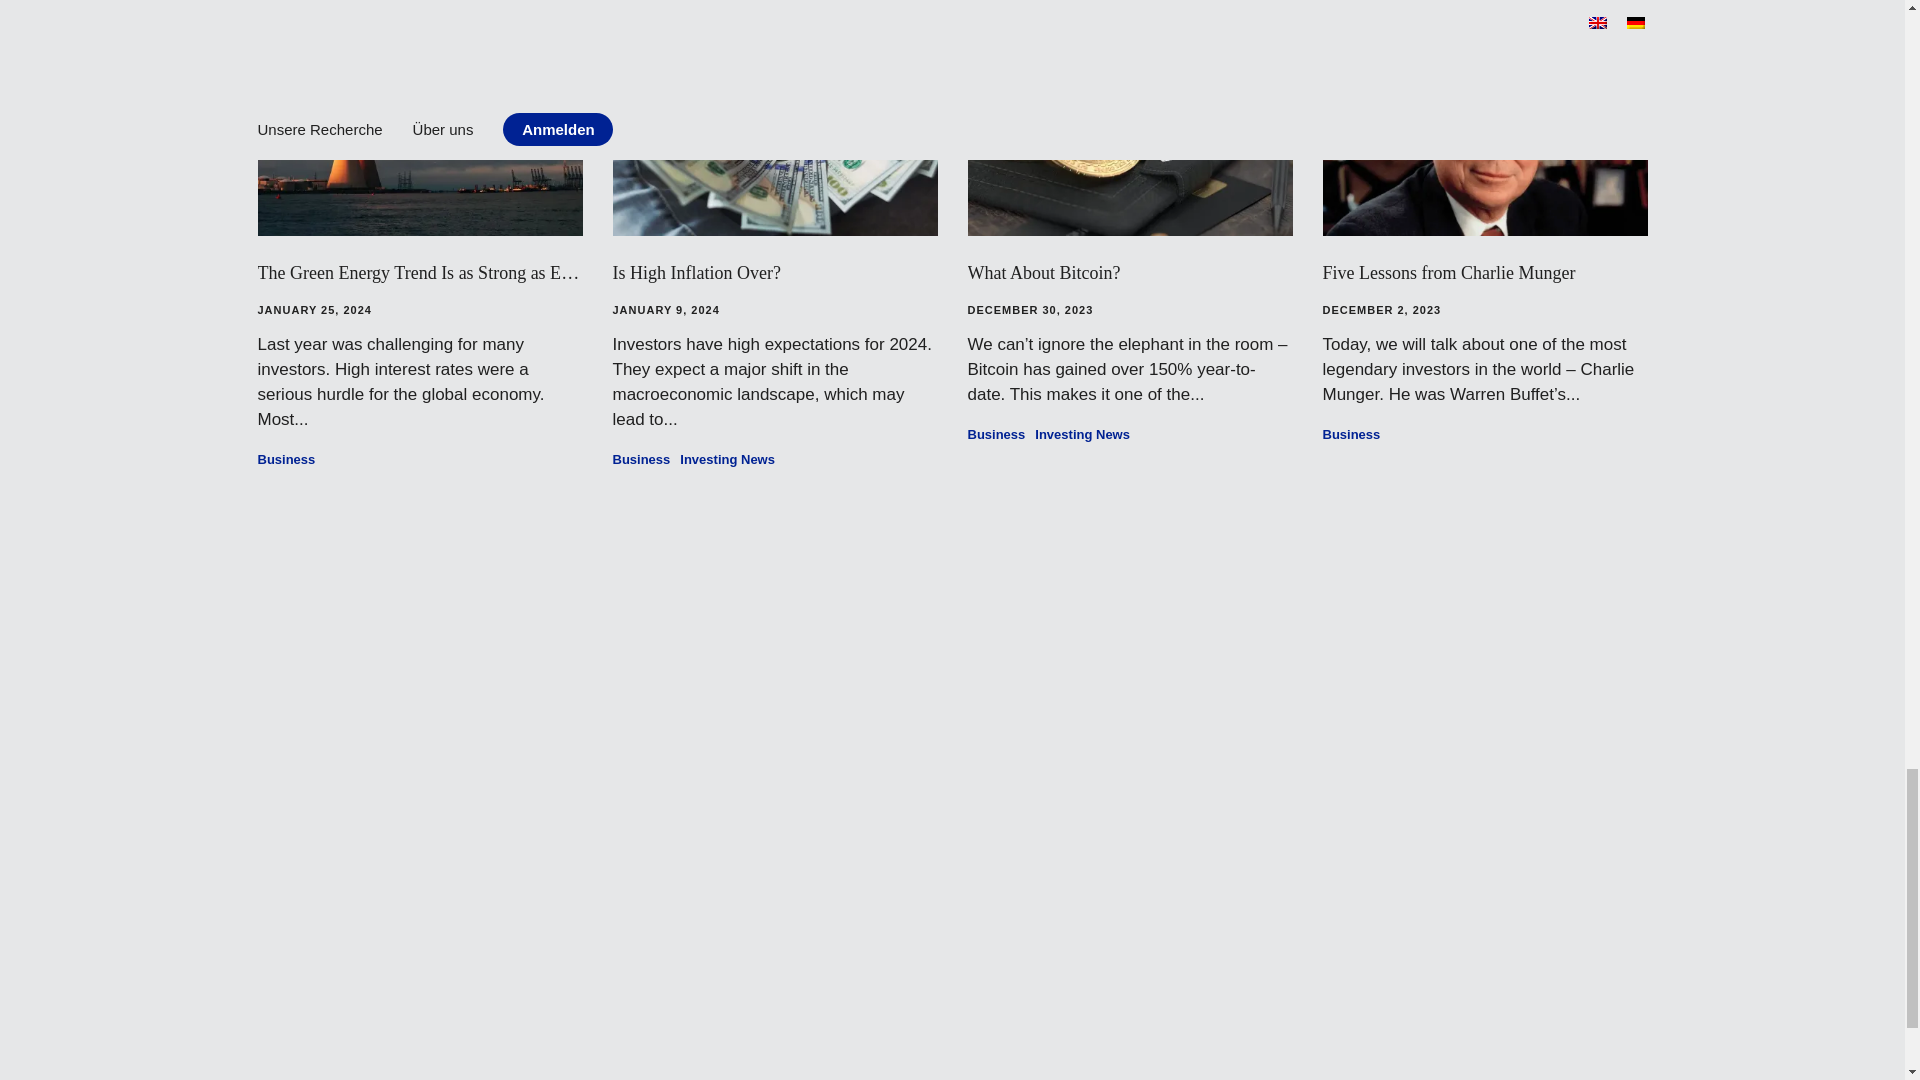  Describe the element at coordinates (996, 434) in the screenshot. I see `Business` at that location.